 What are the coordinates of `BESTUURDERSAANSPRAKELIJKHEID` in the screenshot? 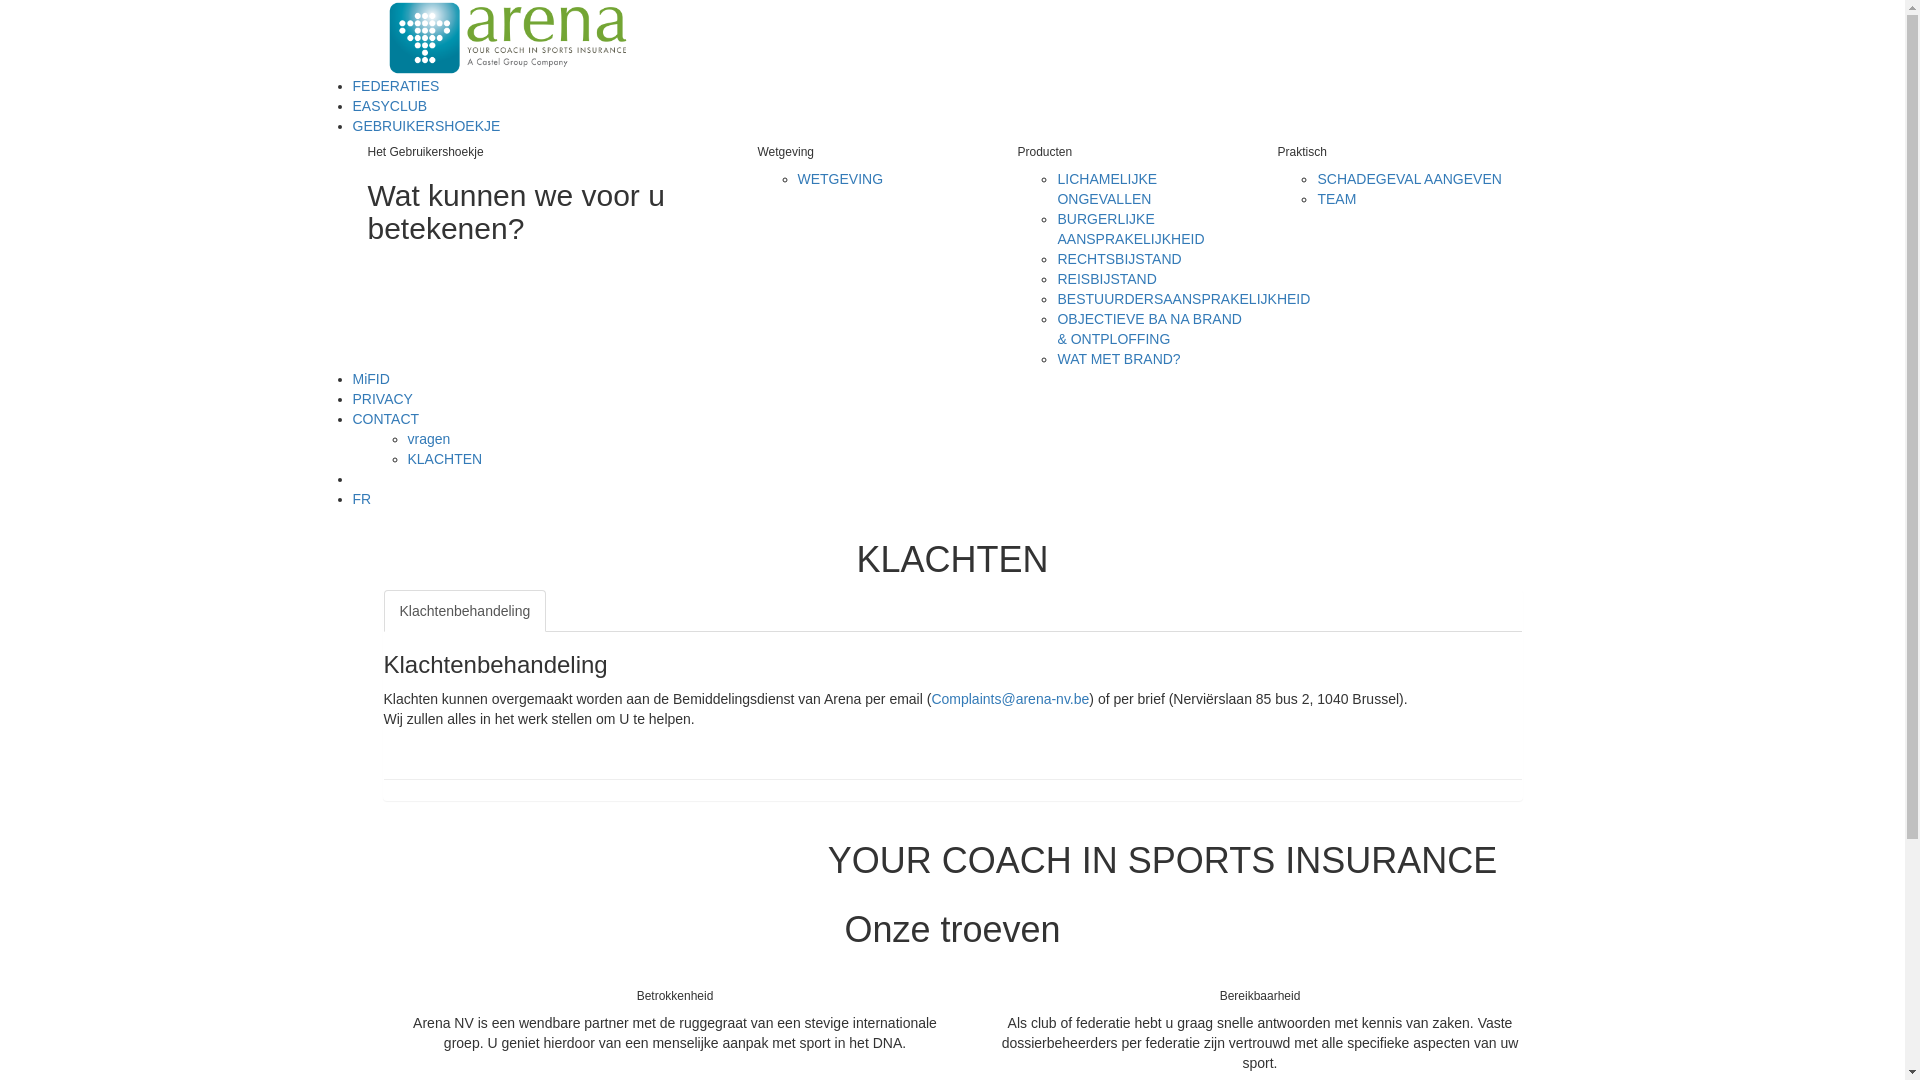 It's located at (1184, 299).